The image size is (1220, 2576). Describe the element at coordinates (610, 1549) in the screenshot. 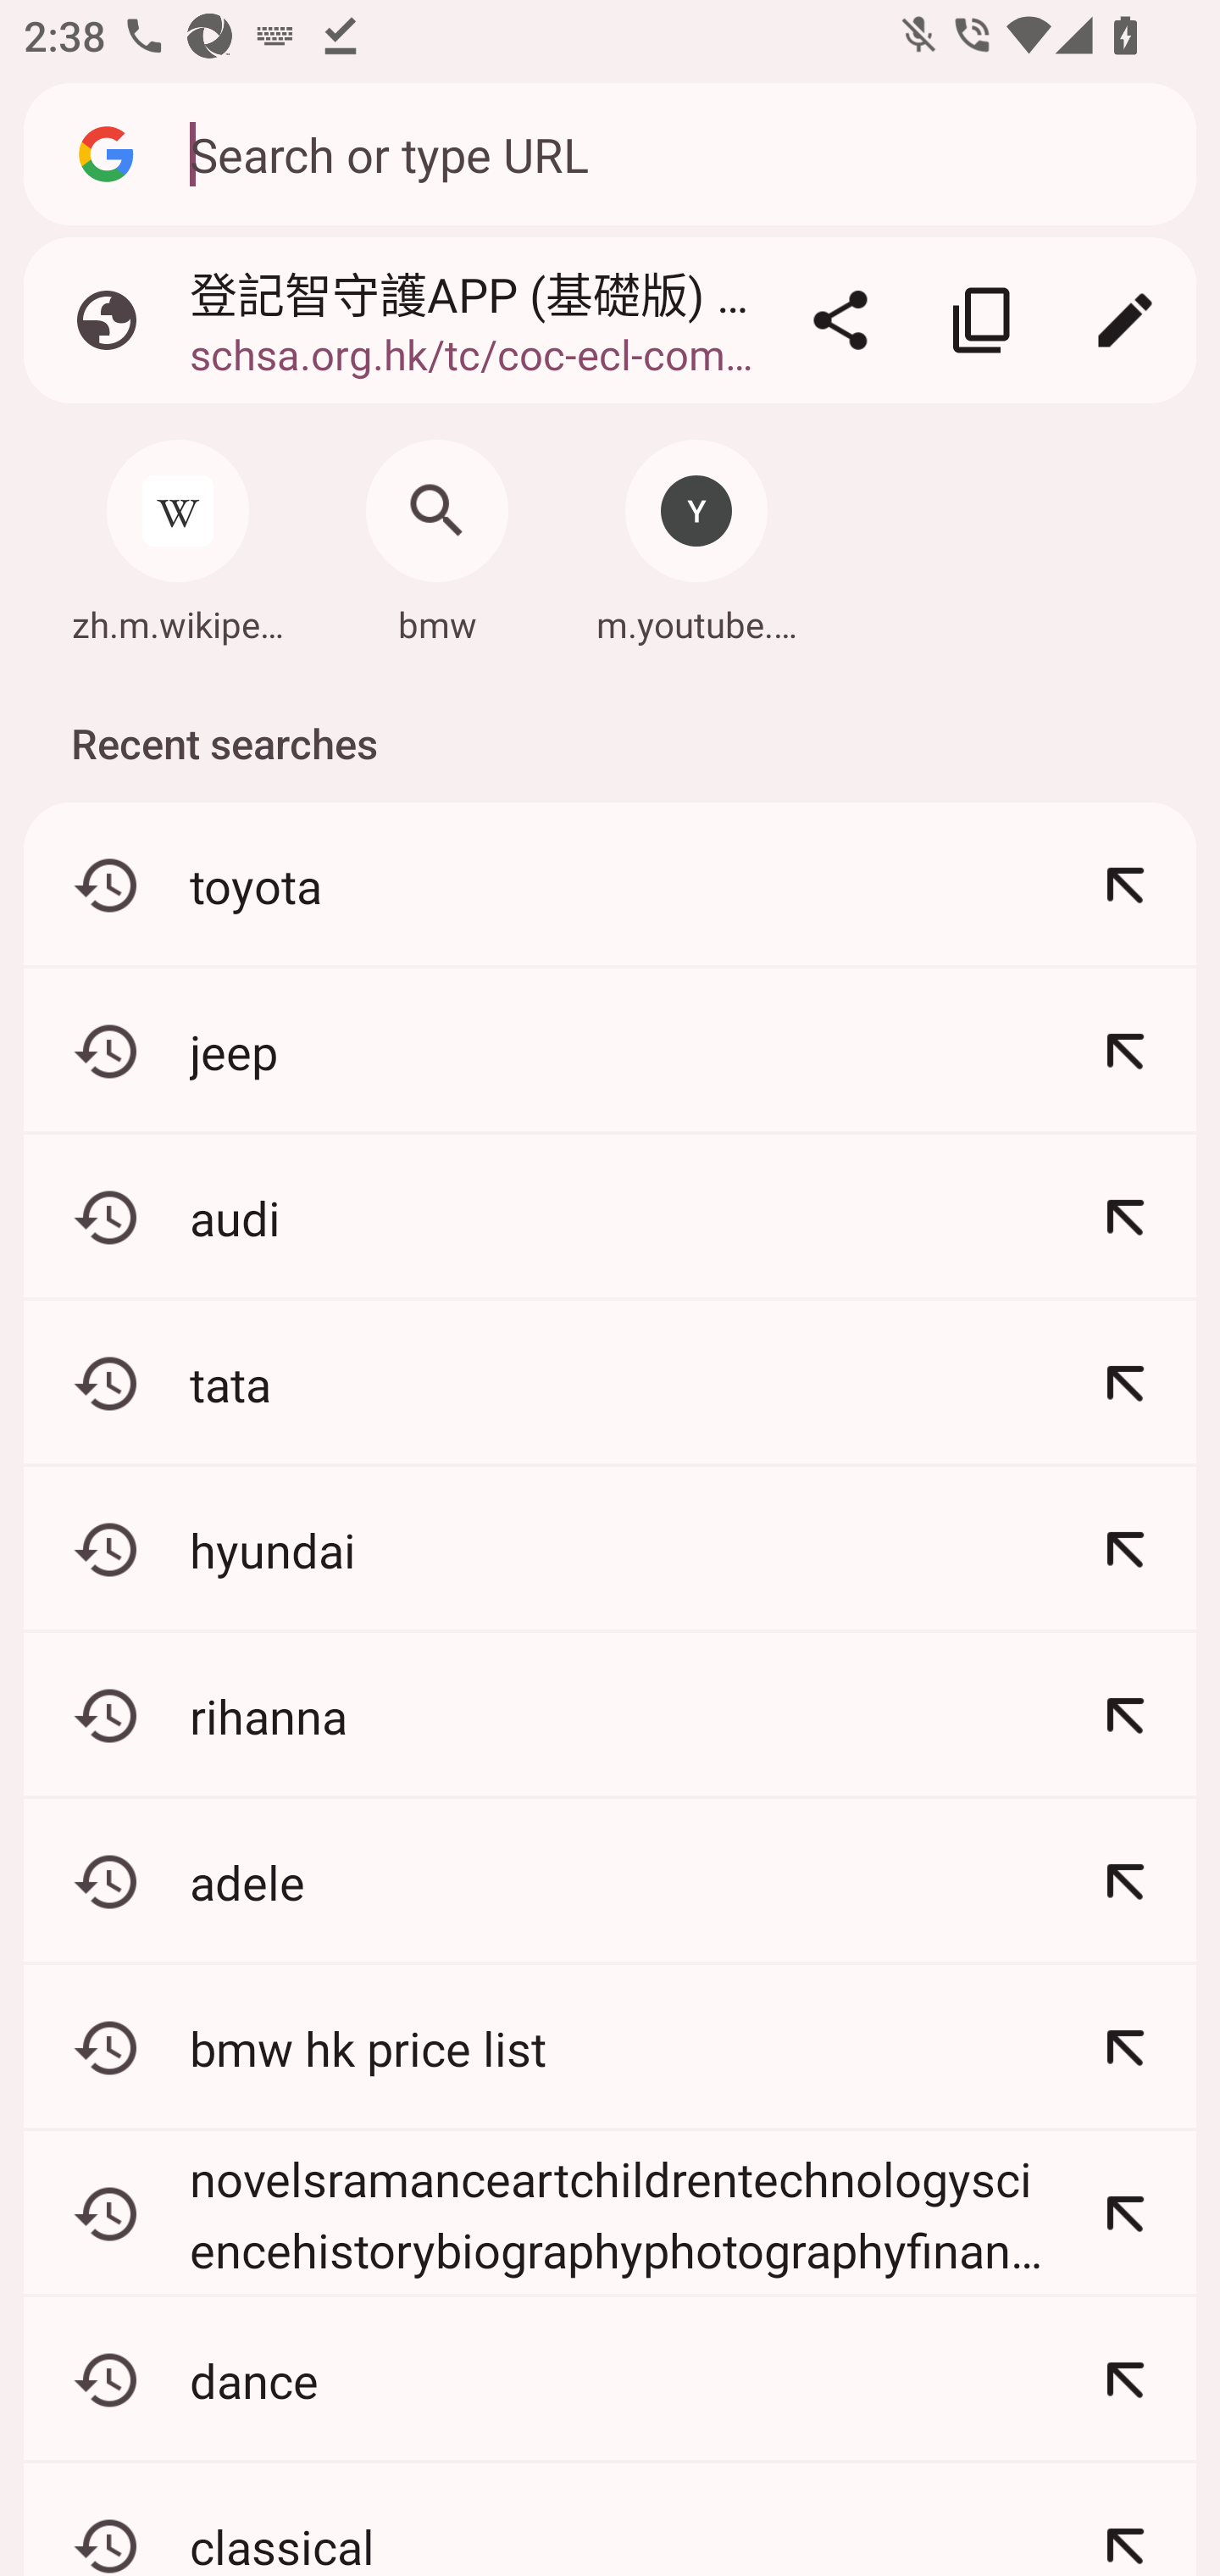

I see `hyundai Refine: hyundai` at that location.